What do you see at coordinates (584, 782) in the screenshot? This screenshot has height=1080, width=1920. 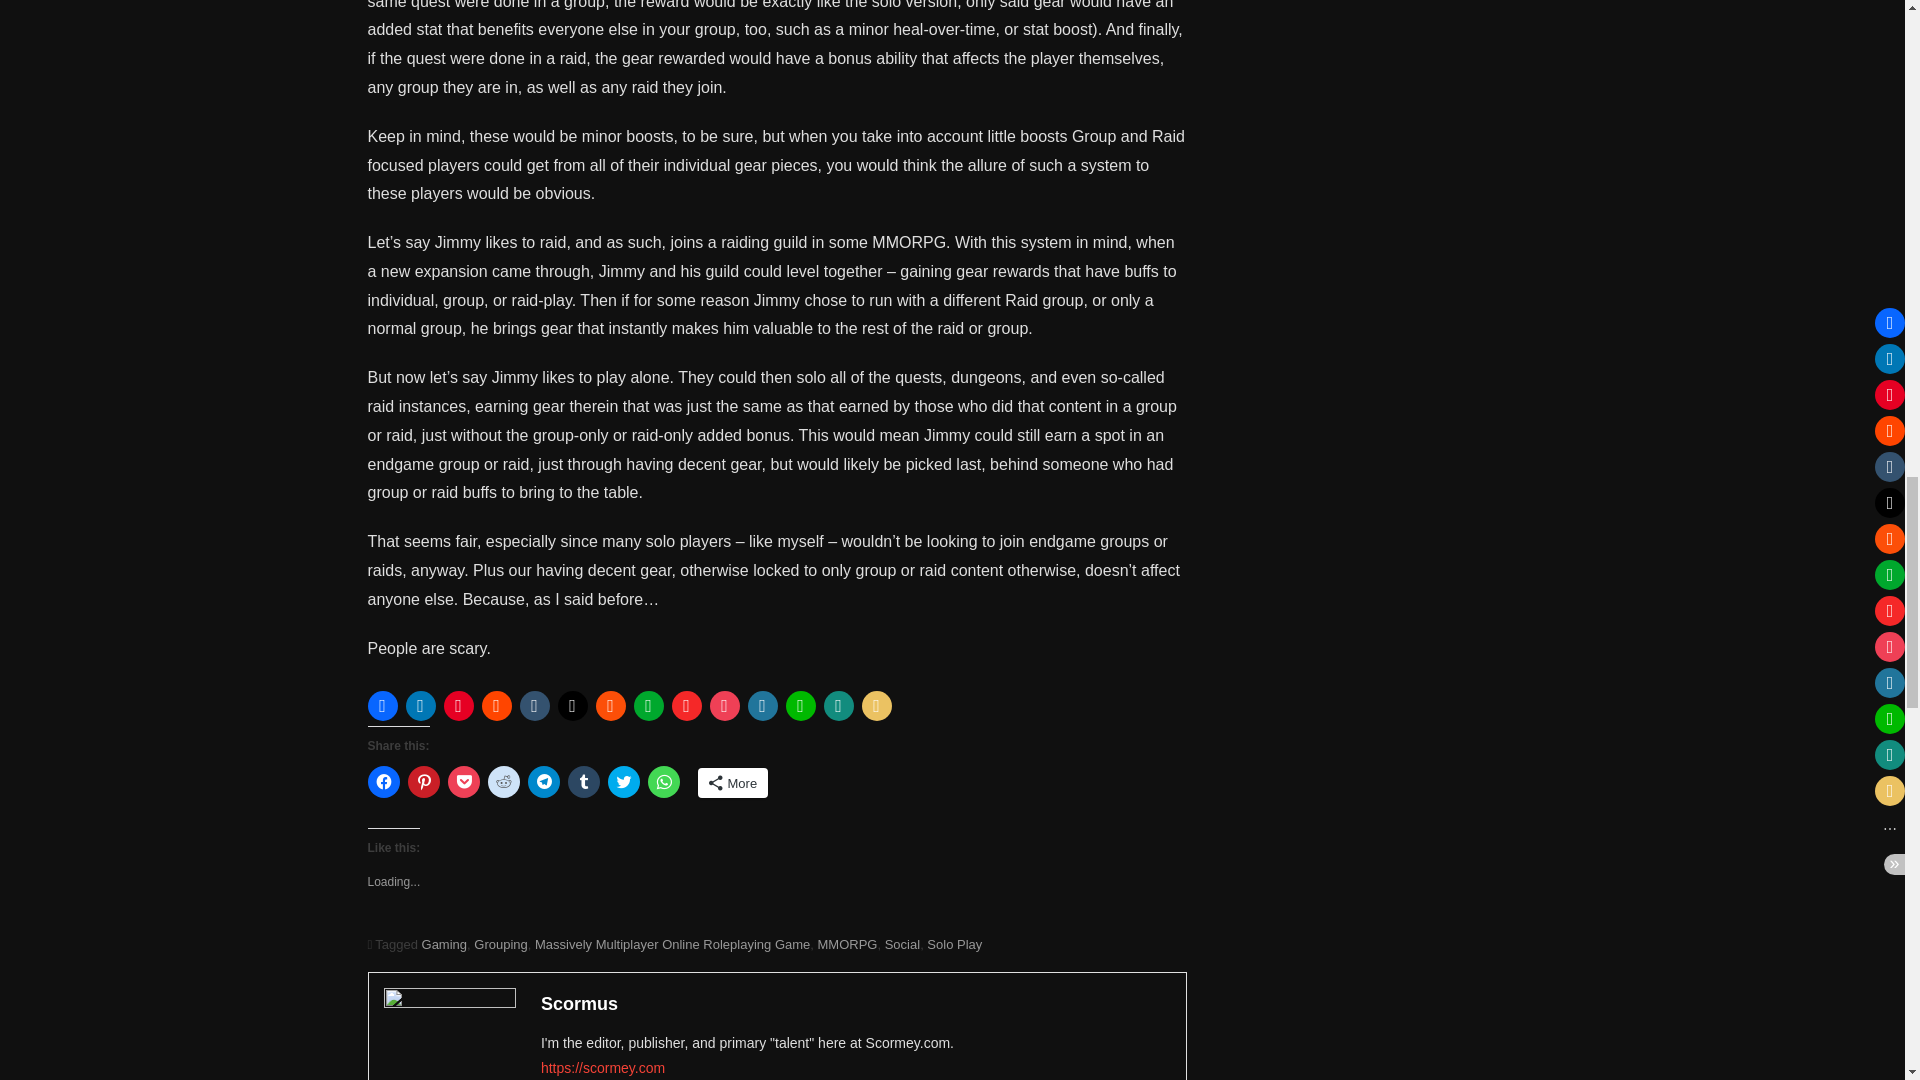 I see `Click to share on Tumblr` at bounding box center [584, 782].